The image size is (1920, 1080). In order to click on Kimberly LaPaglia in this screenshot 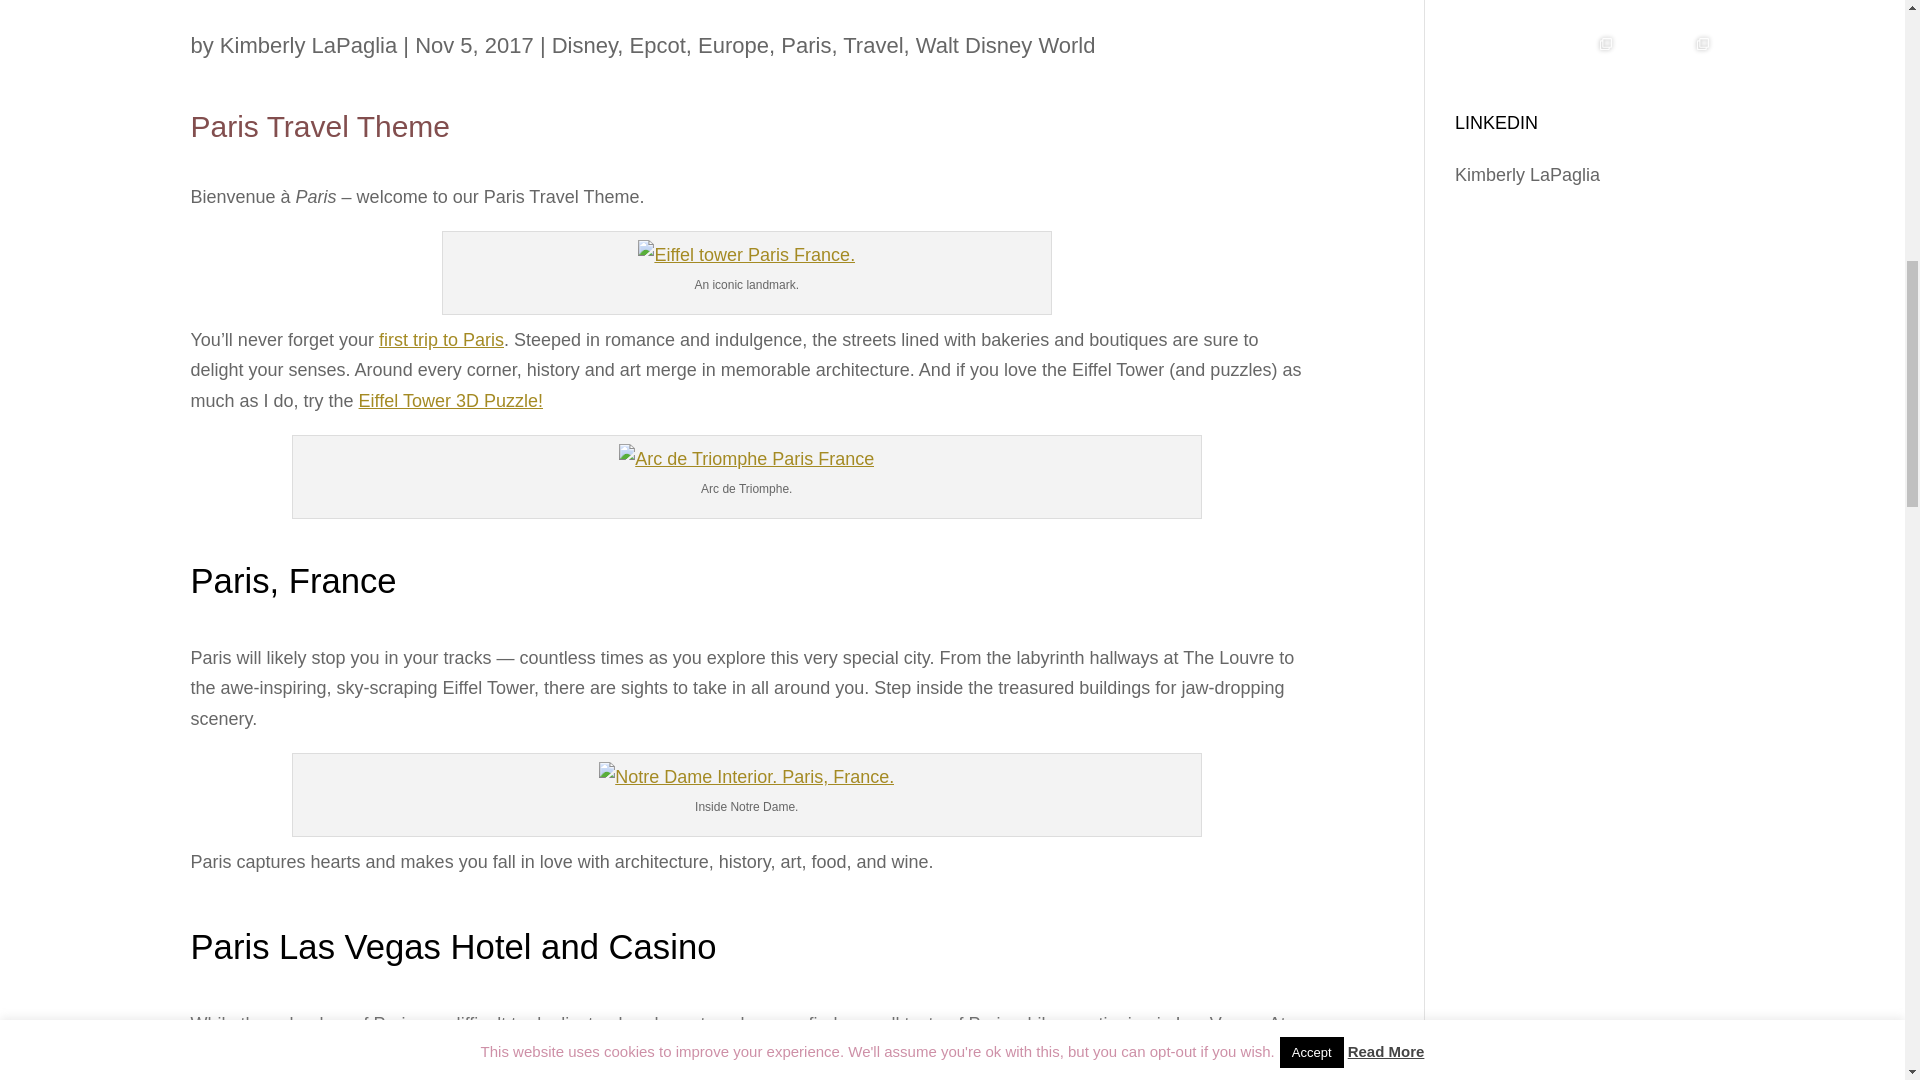, I will do `click(308, 44)`.